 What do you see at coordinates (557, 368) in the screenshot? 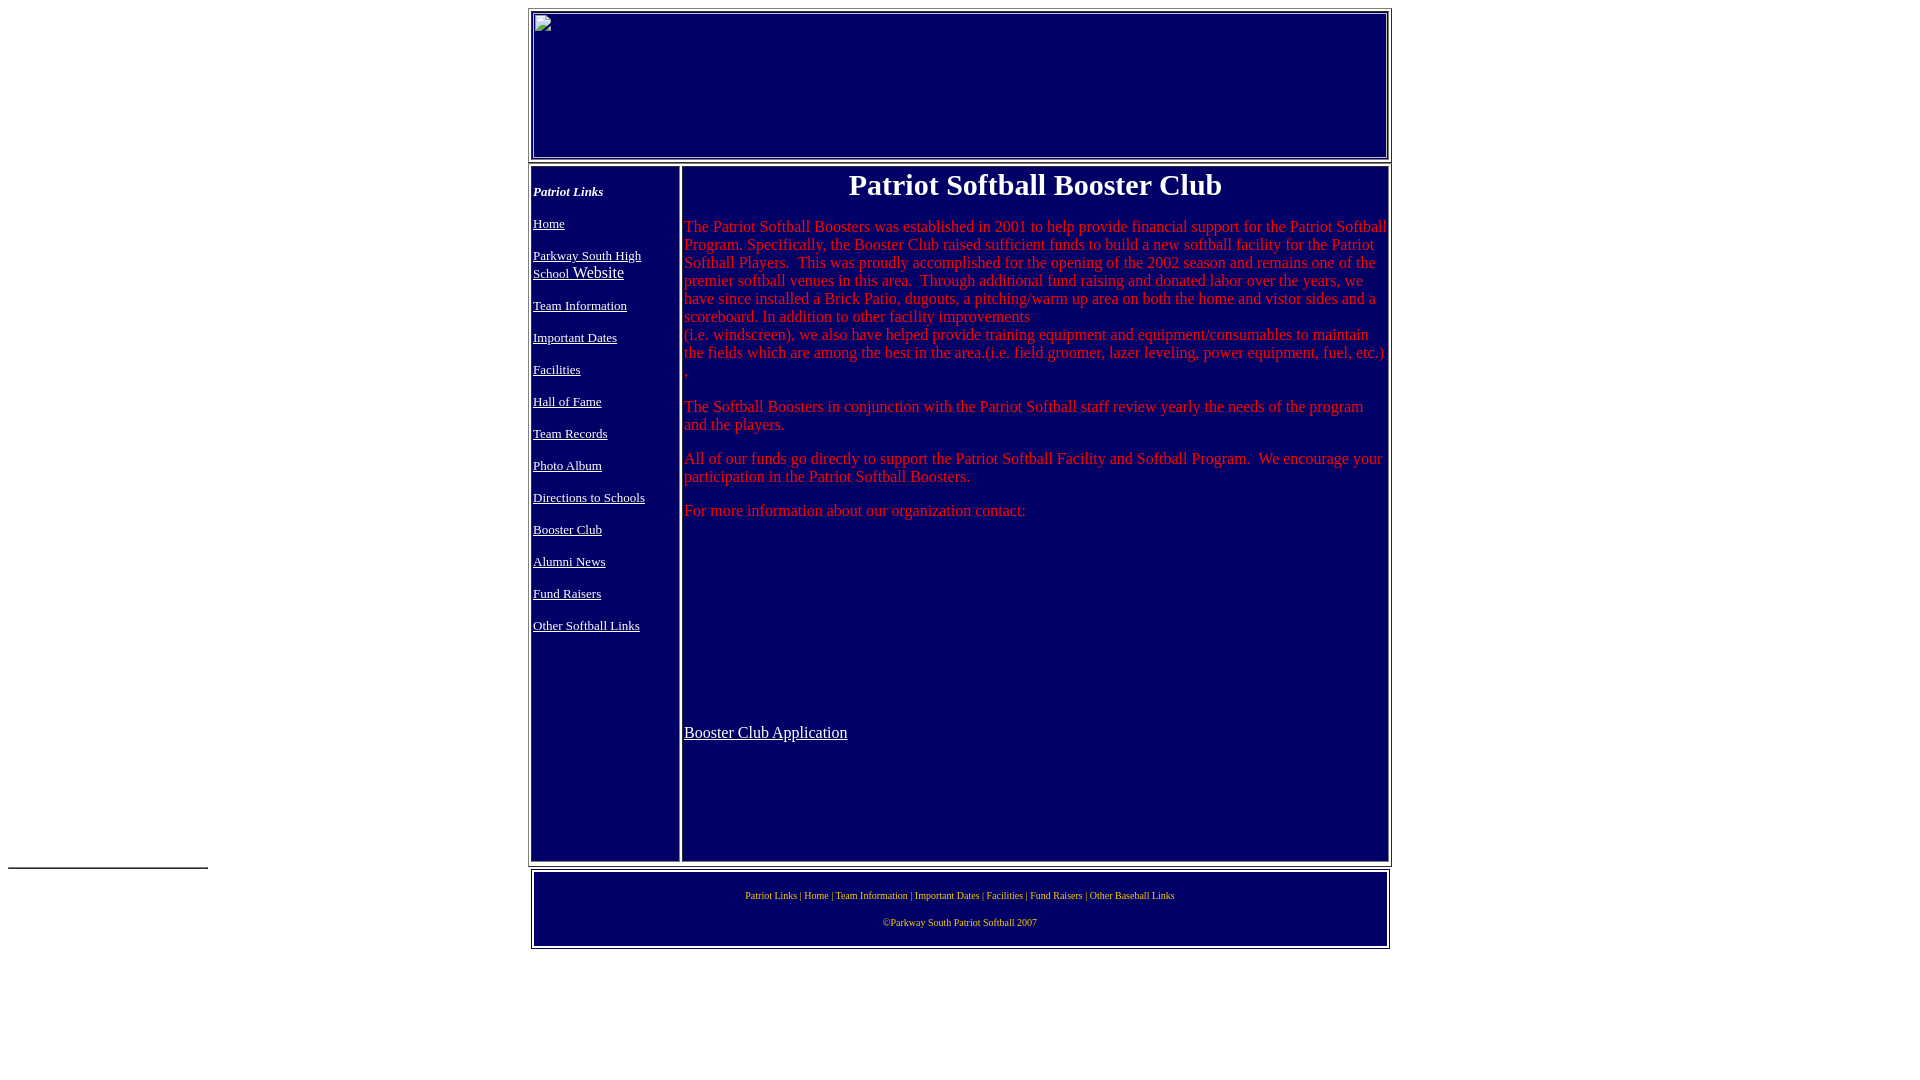
I see `Facilities` at bounding box center [557, 368].